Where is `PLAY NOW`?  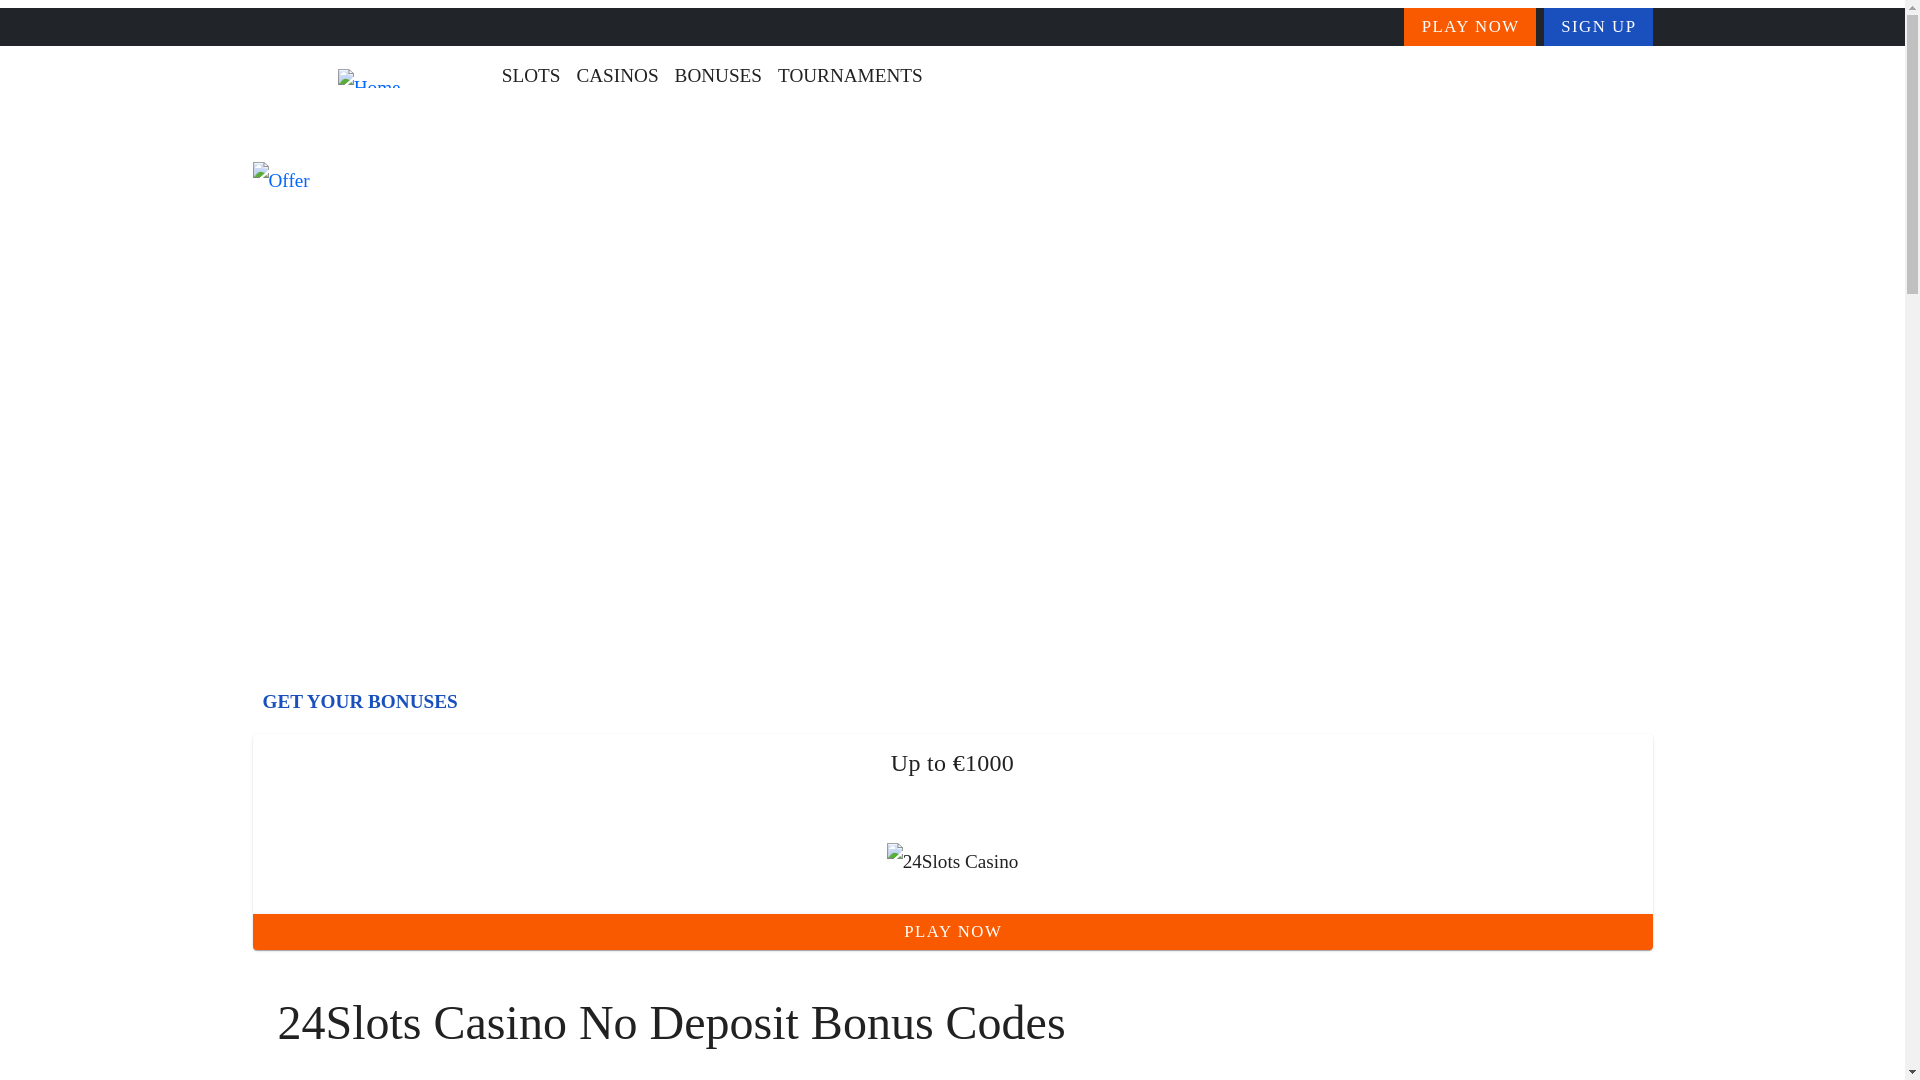 PLAY NOW is located at coordinates (951, 932).